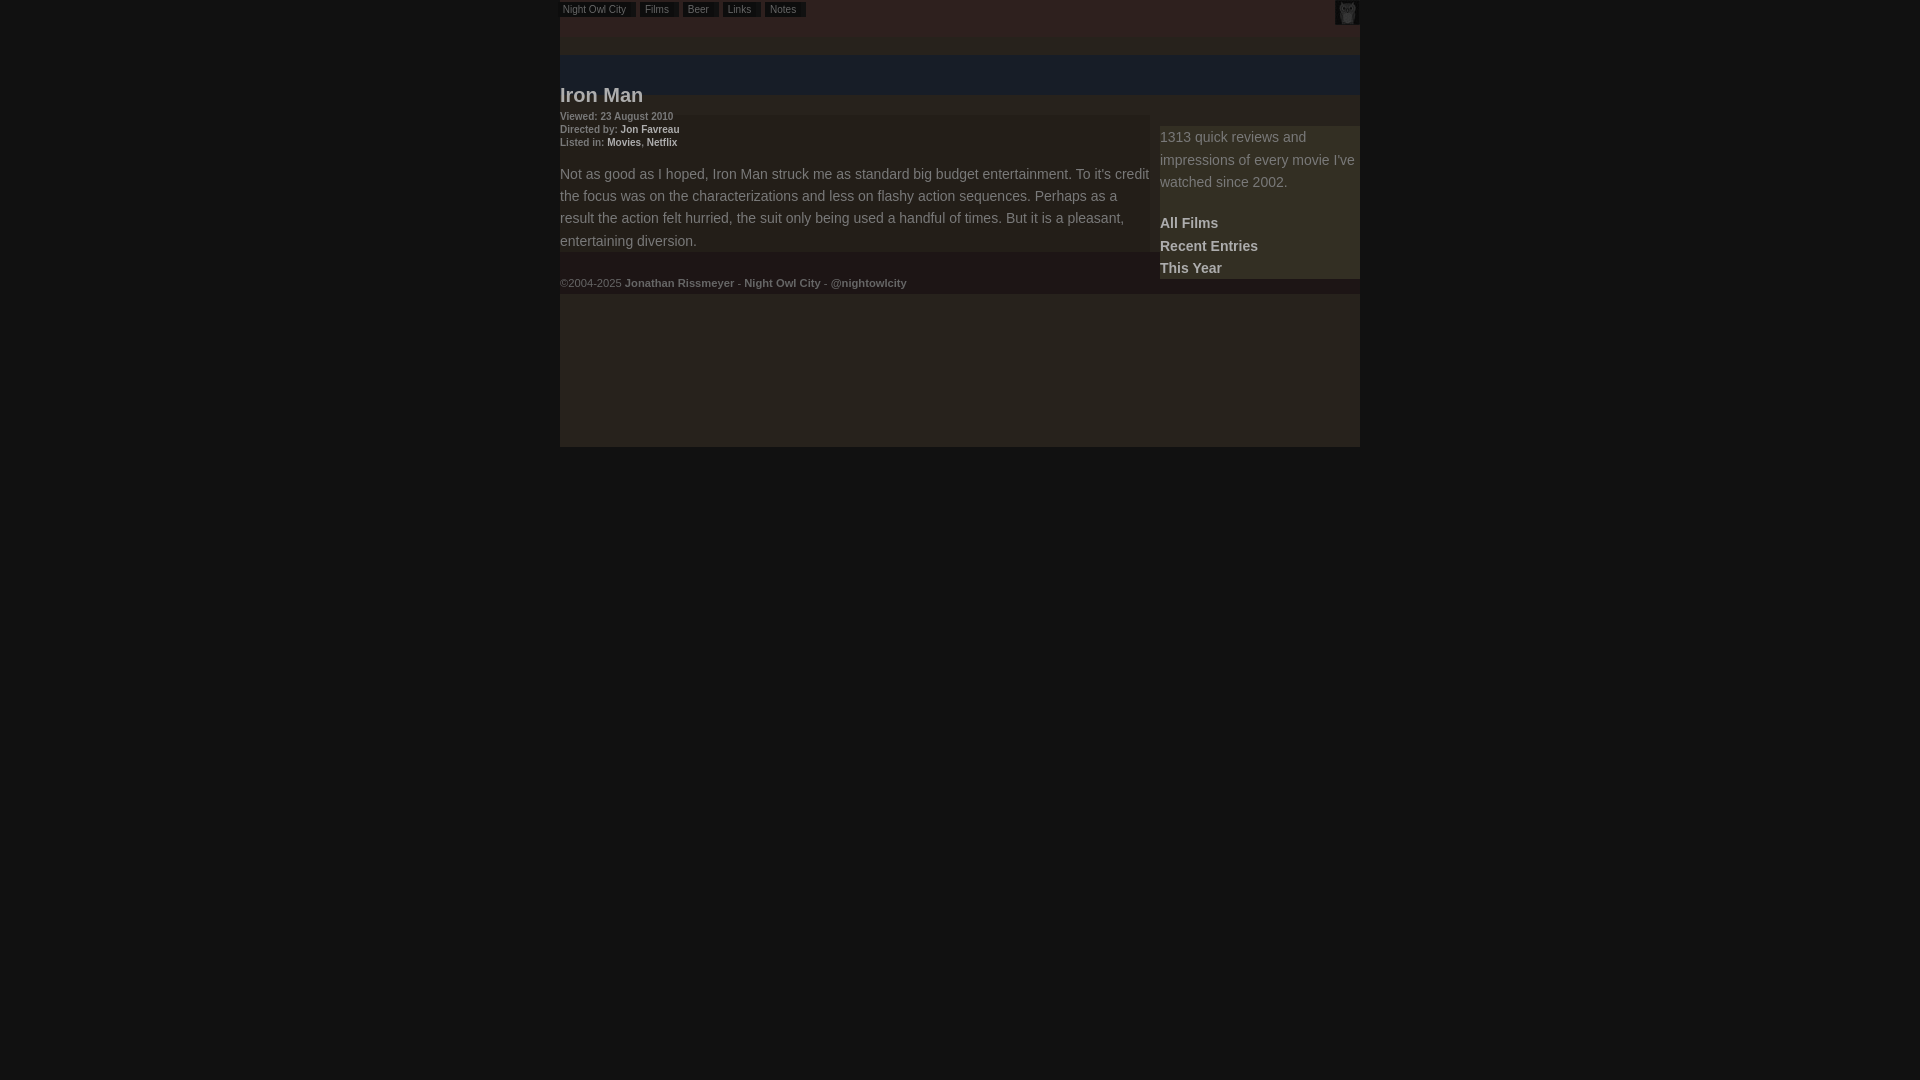  Describe the element at coordinates (624, 142) in the screenshot. I see `Movies` at that location.